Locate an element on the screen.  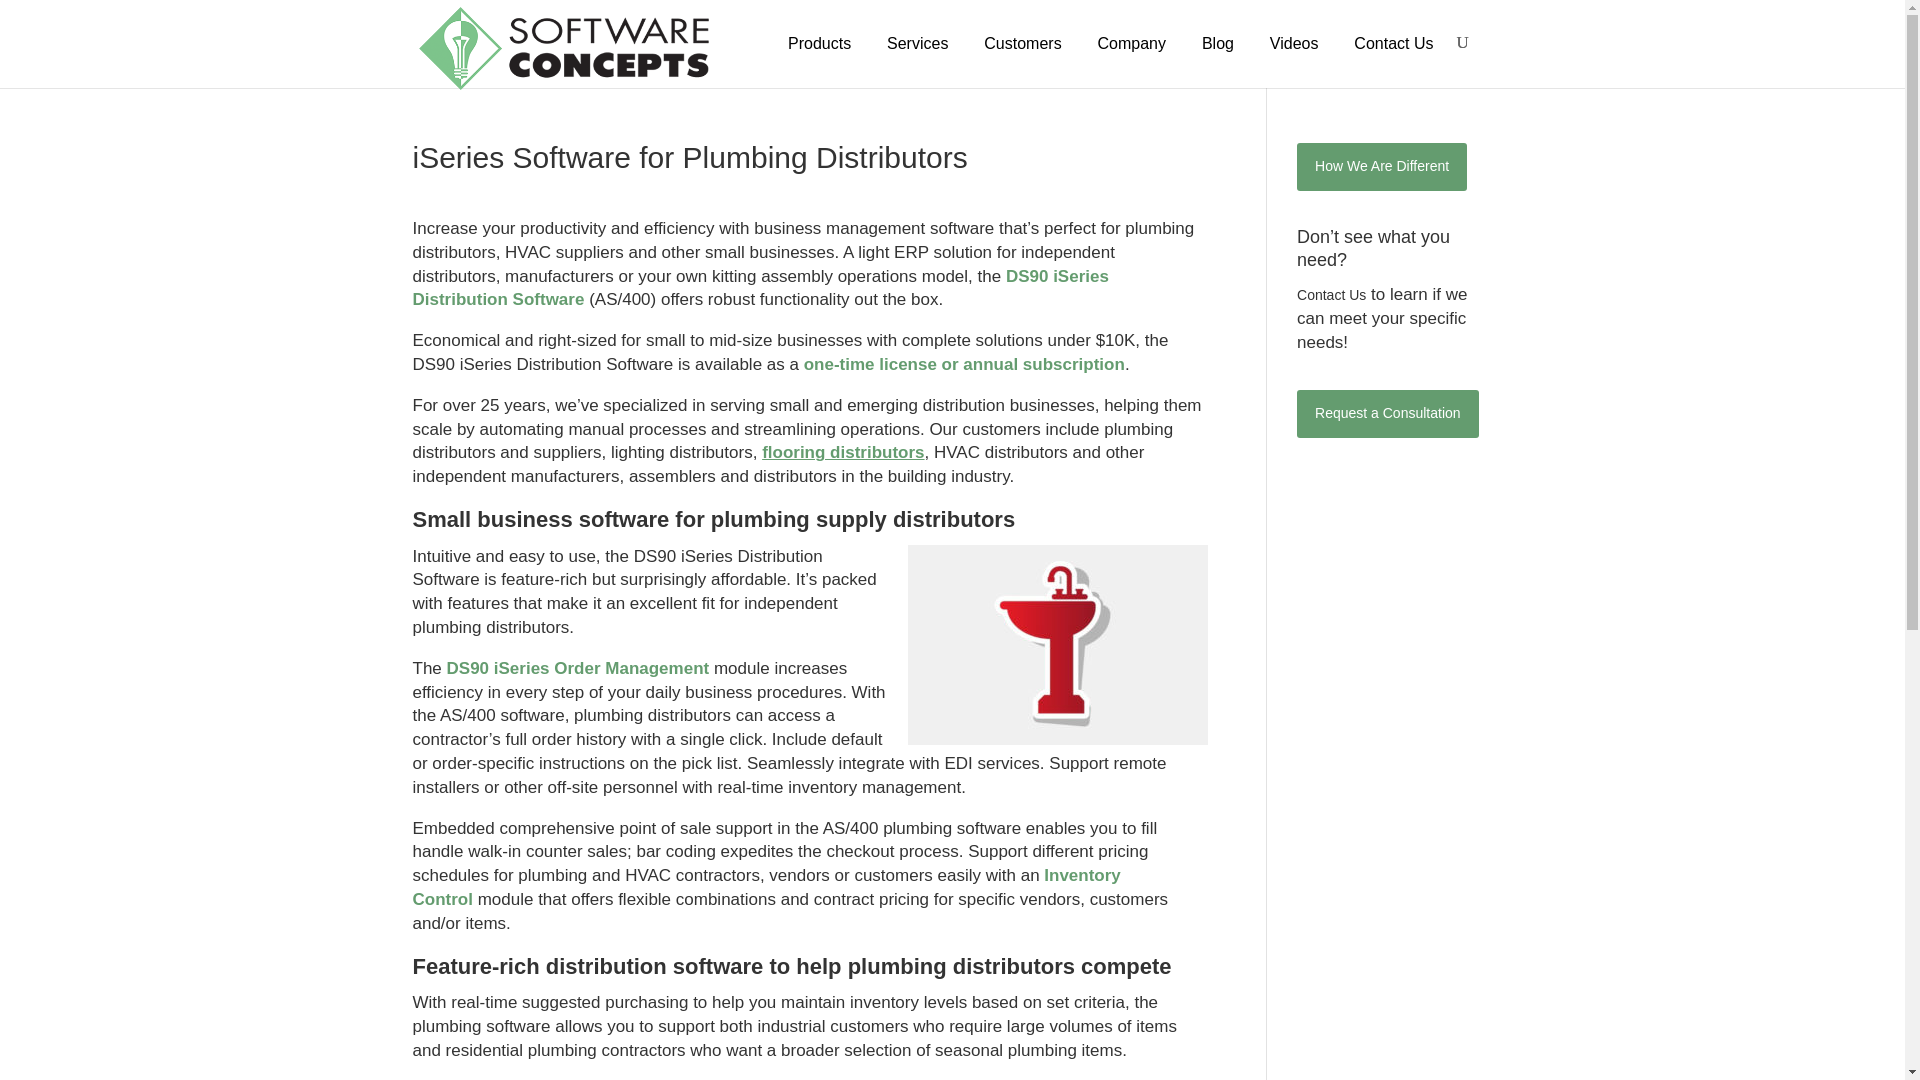
one-time license or annual subscription is located at coordinates (964, 364).